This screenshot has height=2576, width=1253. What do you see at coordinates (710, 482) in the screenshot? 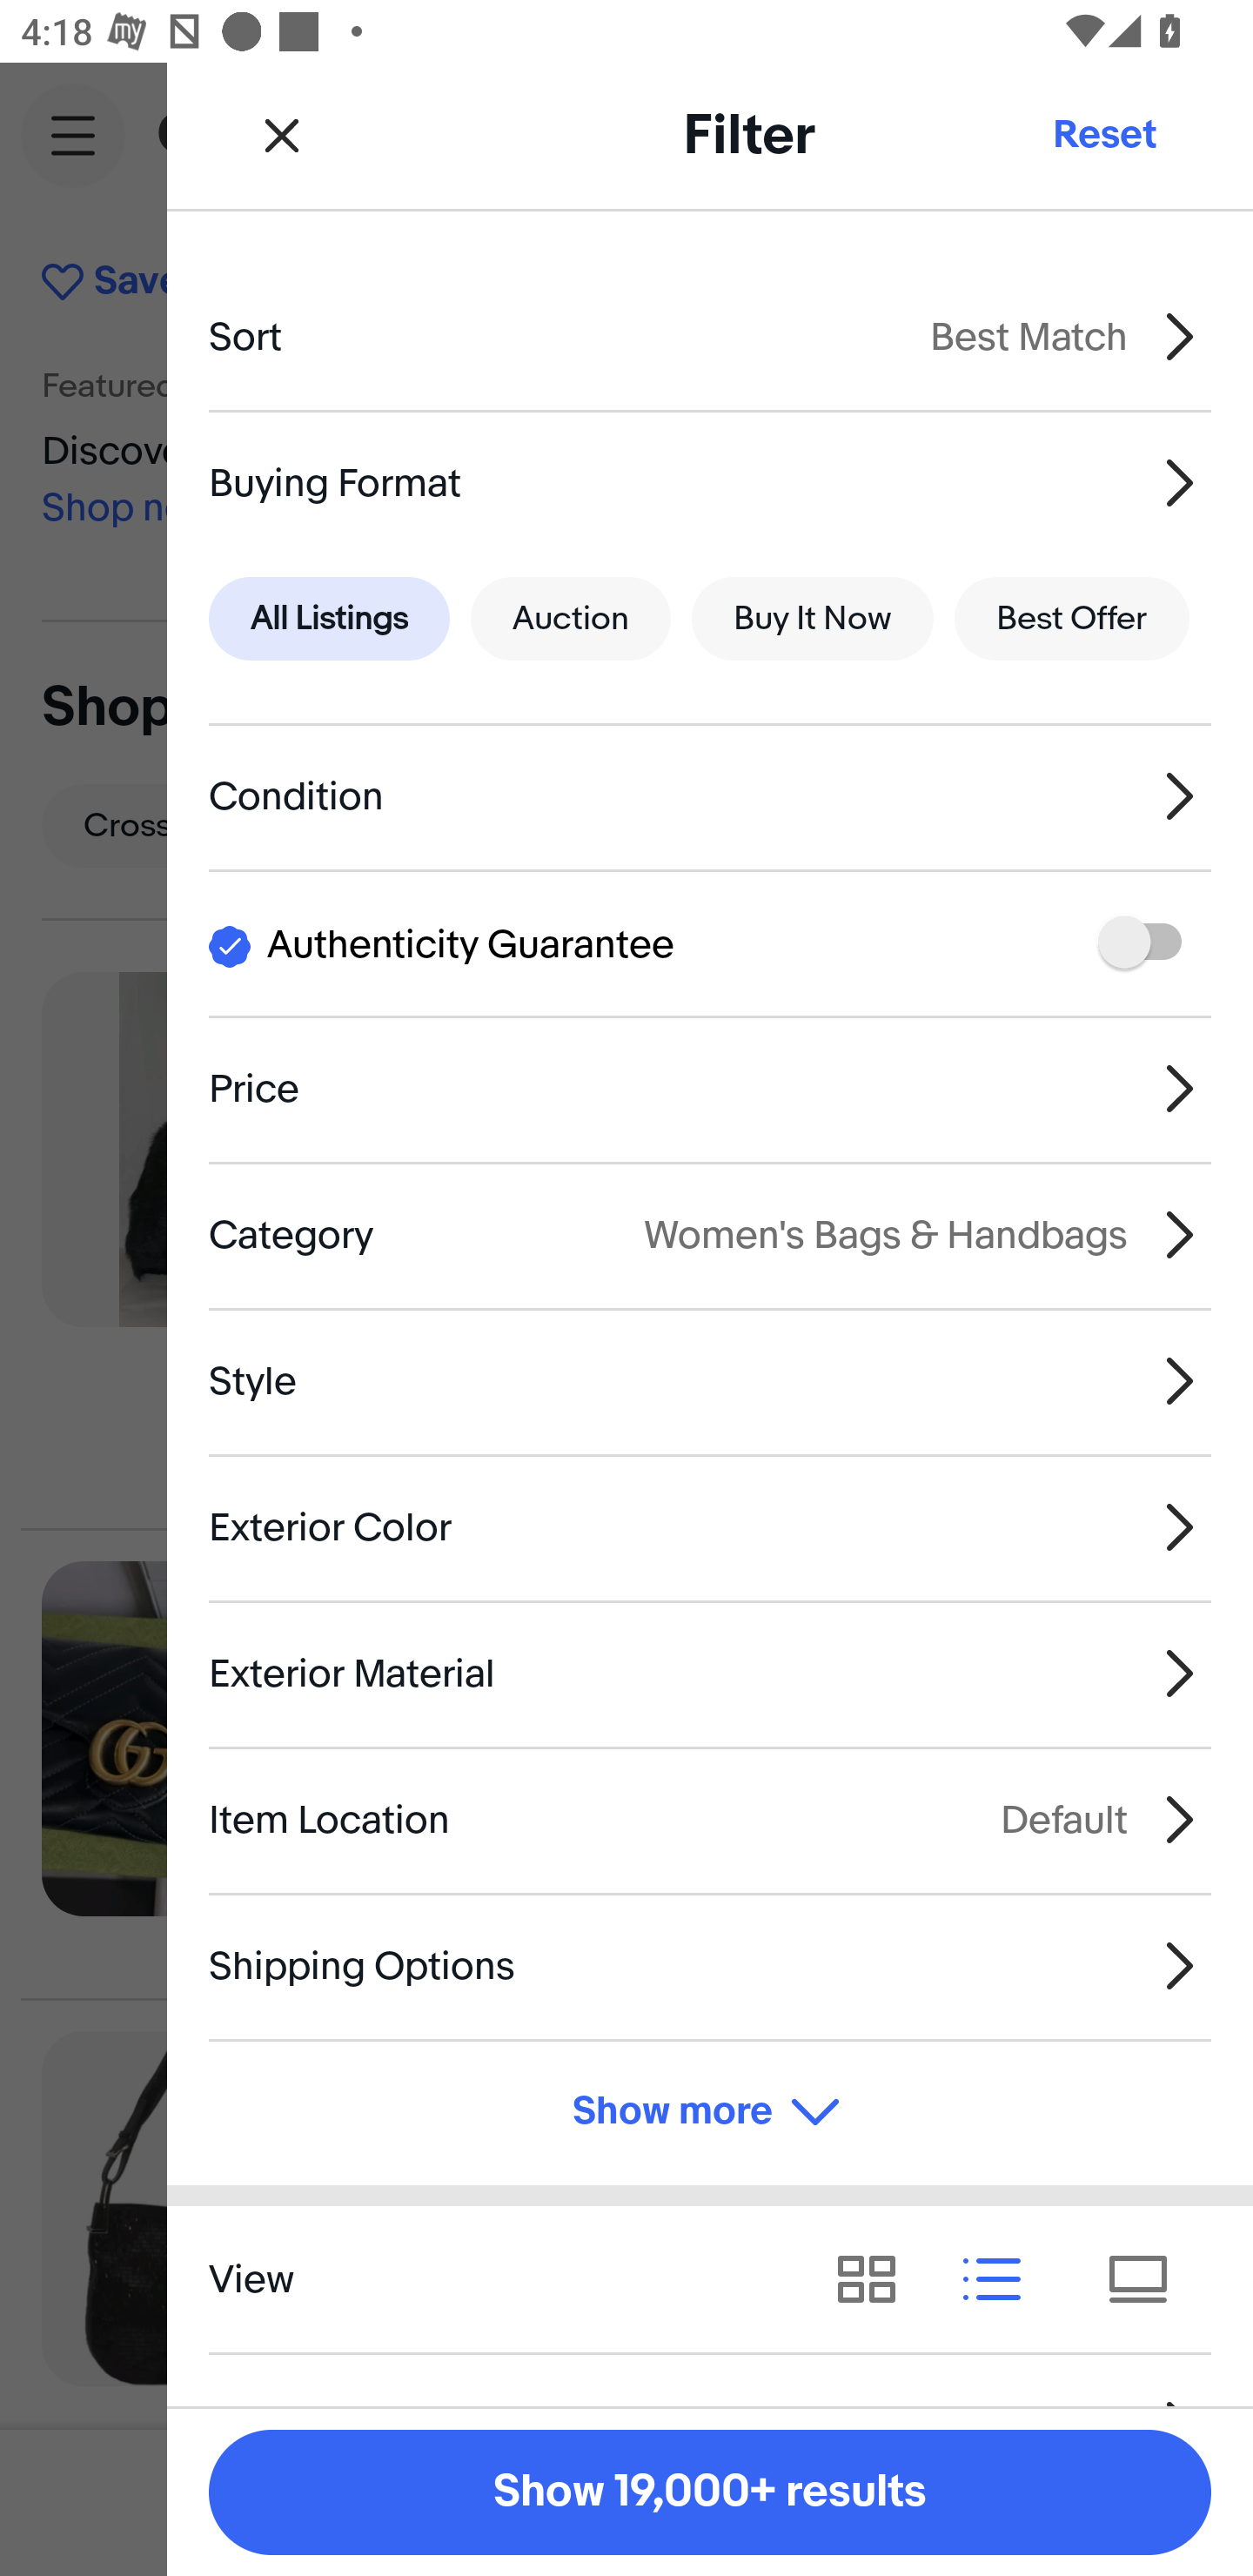
I see `Buying Format` at bounding box center [710, 482].